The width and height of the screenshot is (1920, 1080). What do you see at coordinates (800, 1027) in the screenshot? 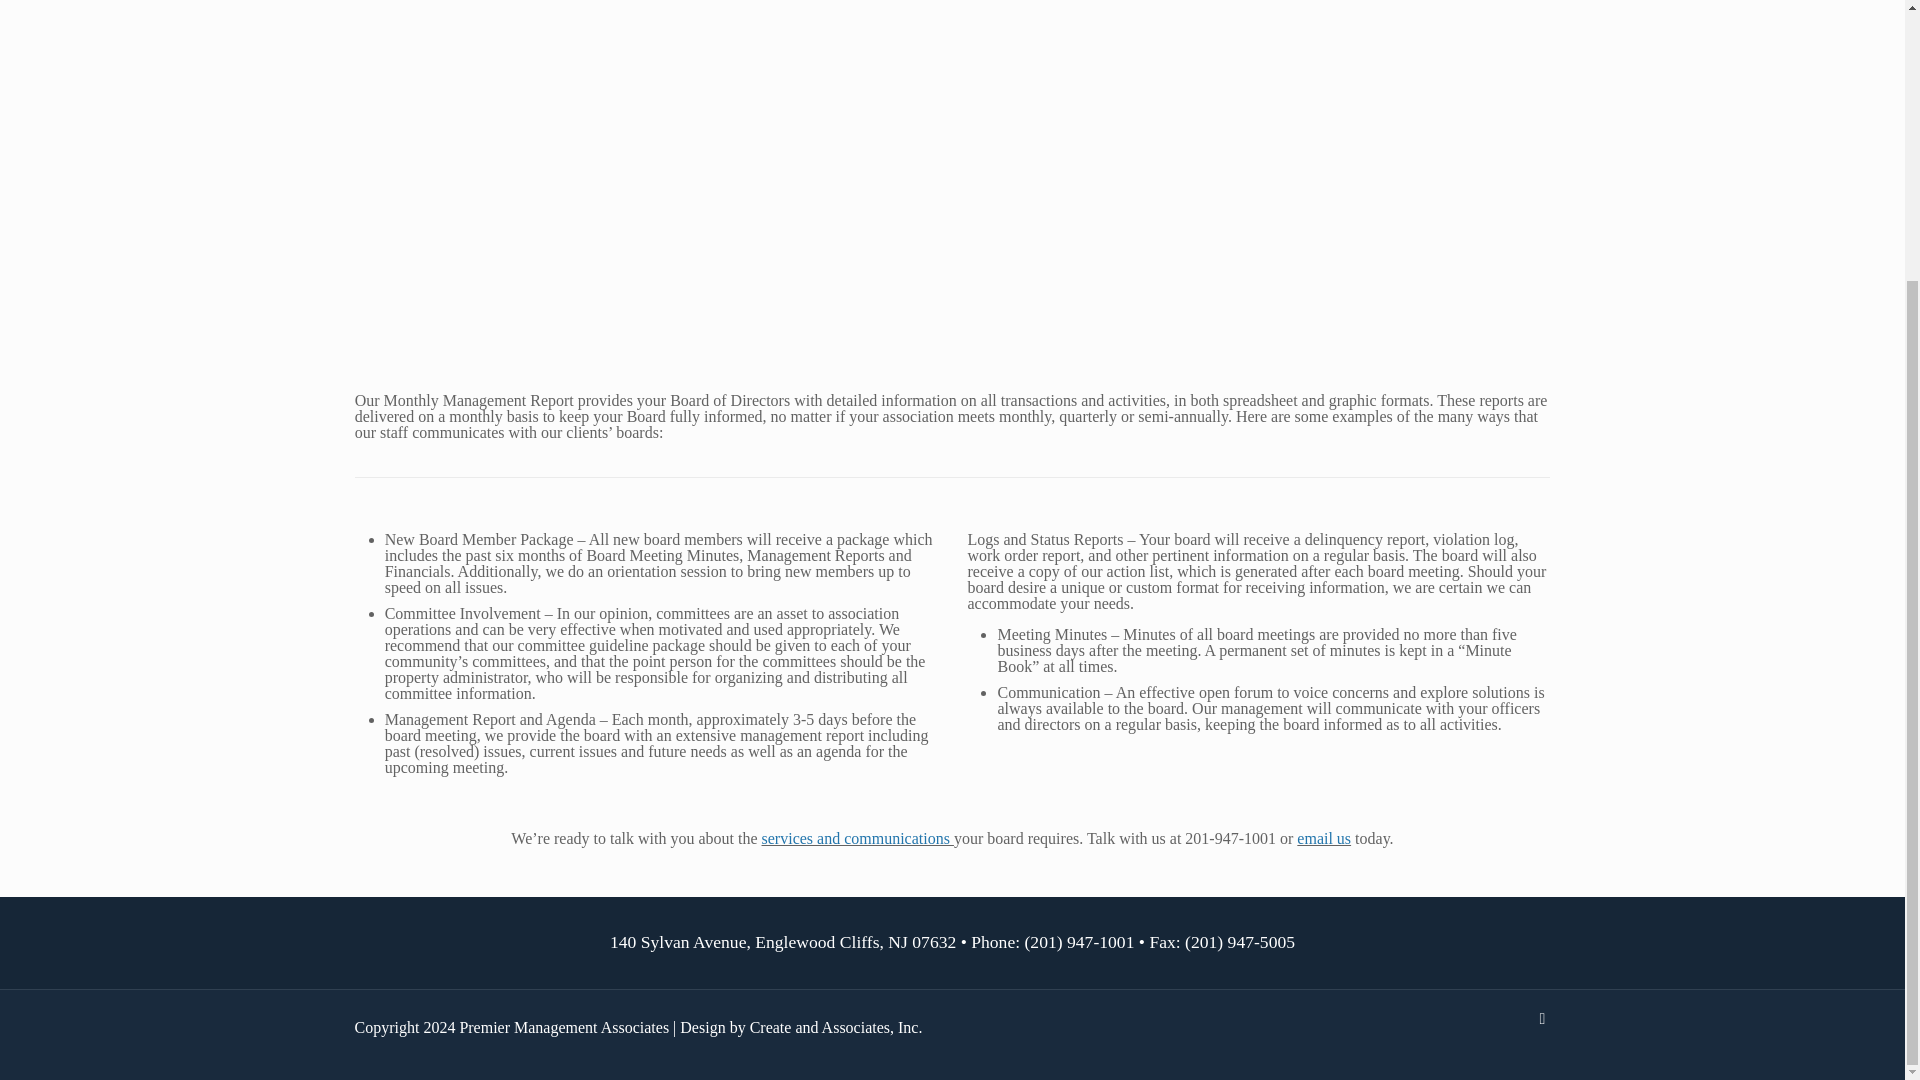
I see `Design by Create and Associates, Inc.` at bounding box center [800, 1027].